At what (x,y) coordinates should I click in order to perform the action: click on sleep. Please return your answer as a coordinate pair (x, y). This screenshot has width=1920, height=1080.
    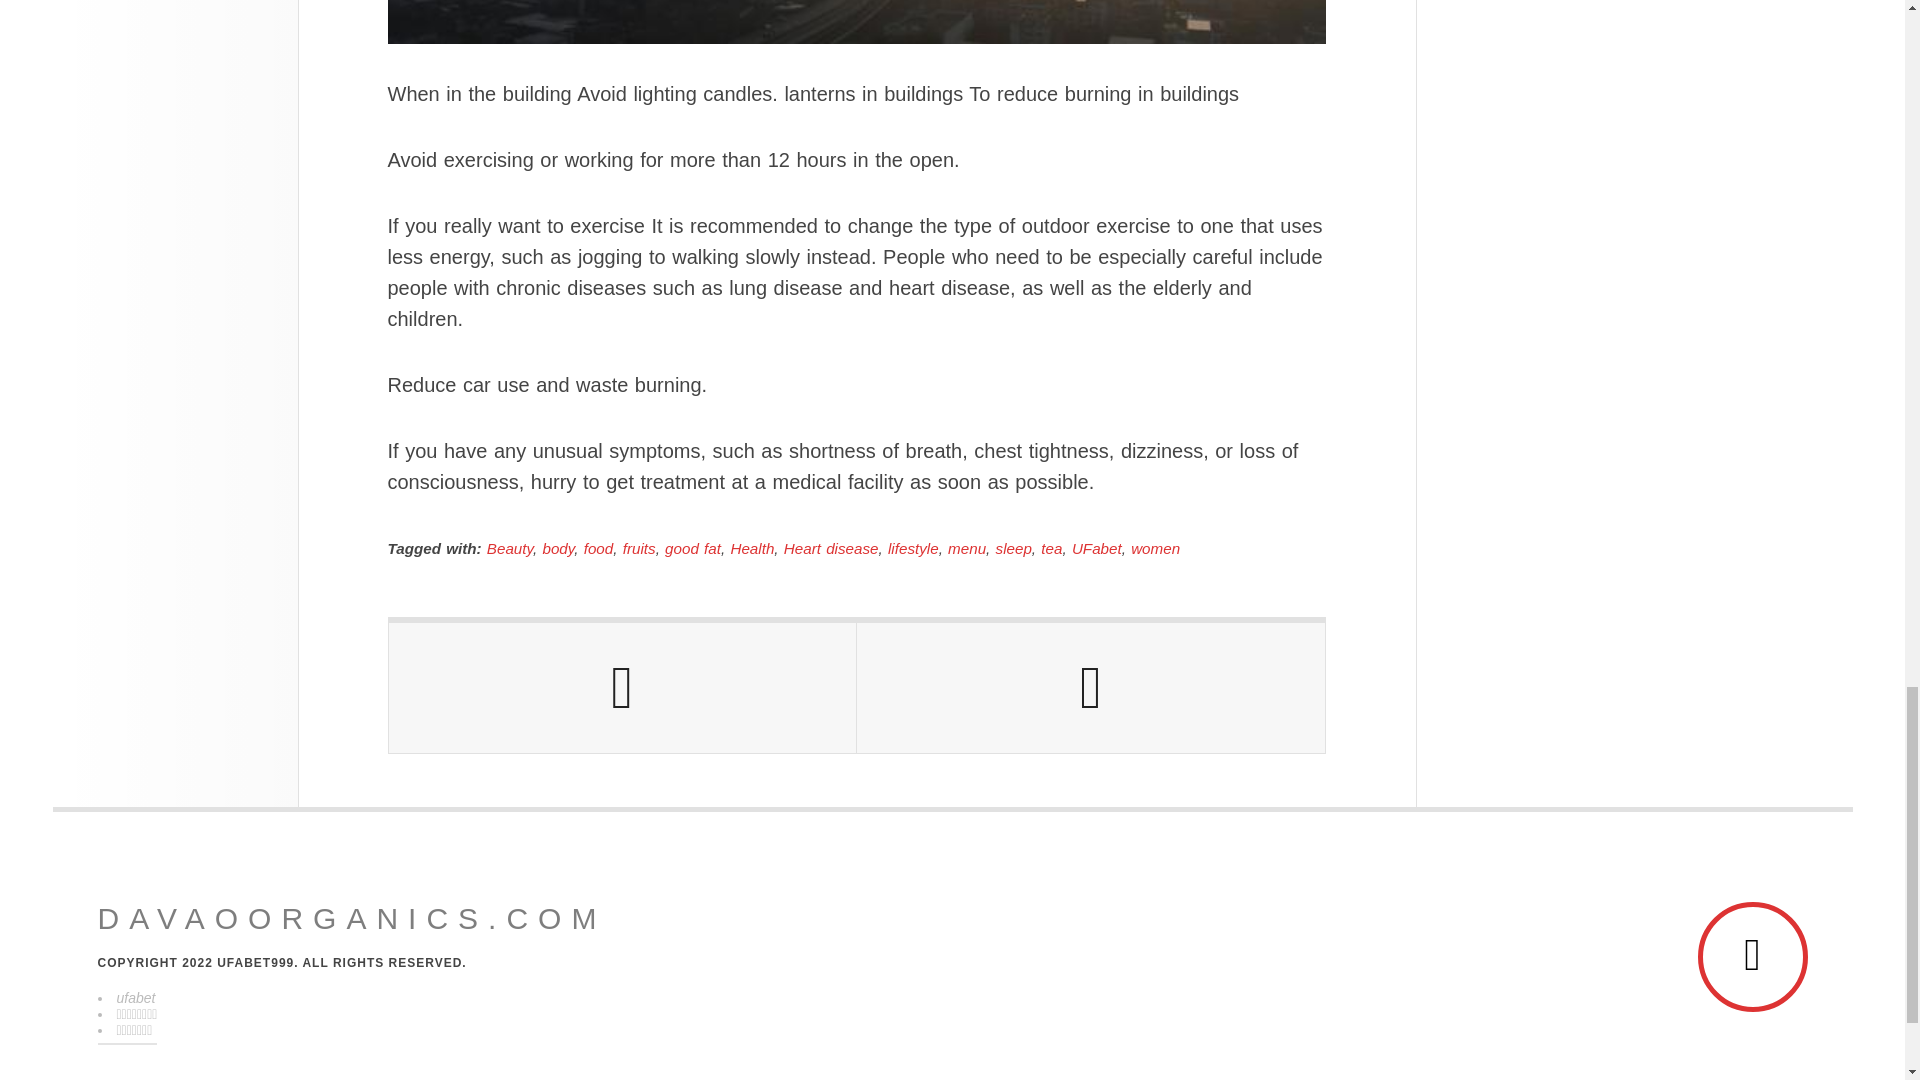
    Looking at the image, I should click on (1014, 548).